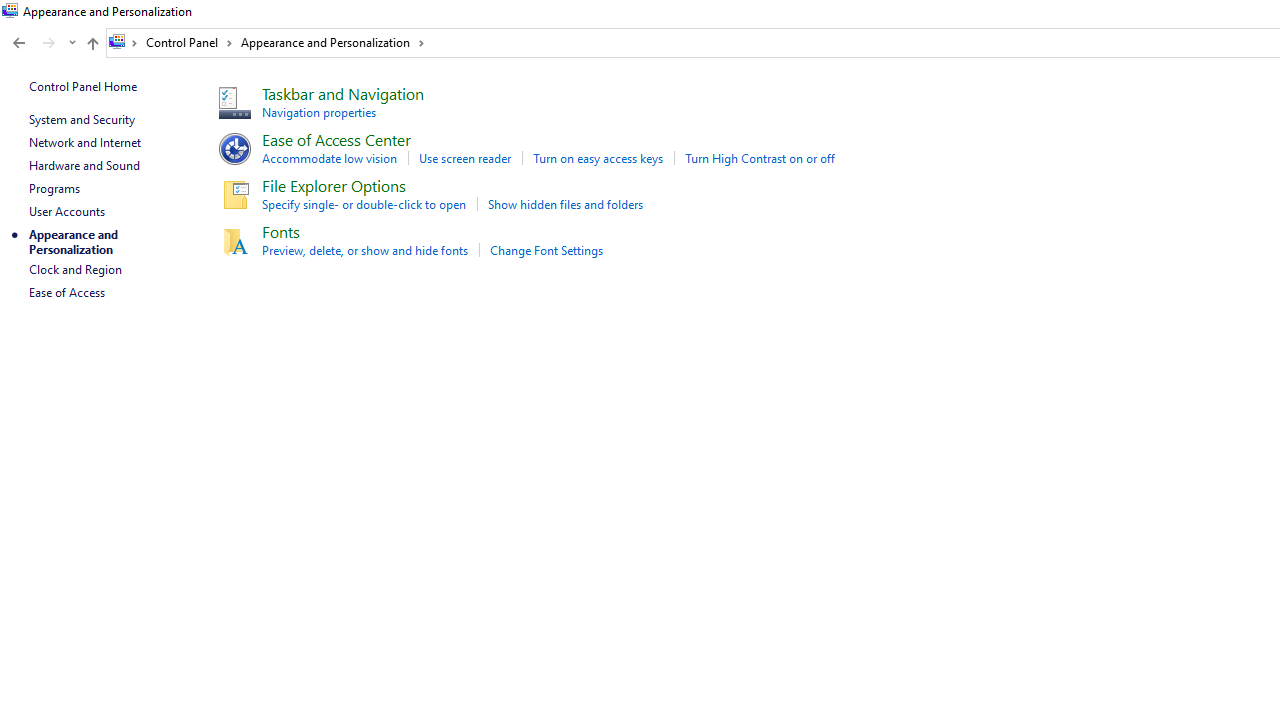  What do you see at coordinates (84, 142) in the screenshot?
I see `Network and Internet` at bounding box center [84, 142].